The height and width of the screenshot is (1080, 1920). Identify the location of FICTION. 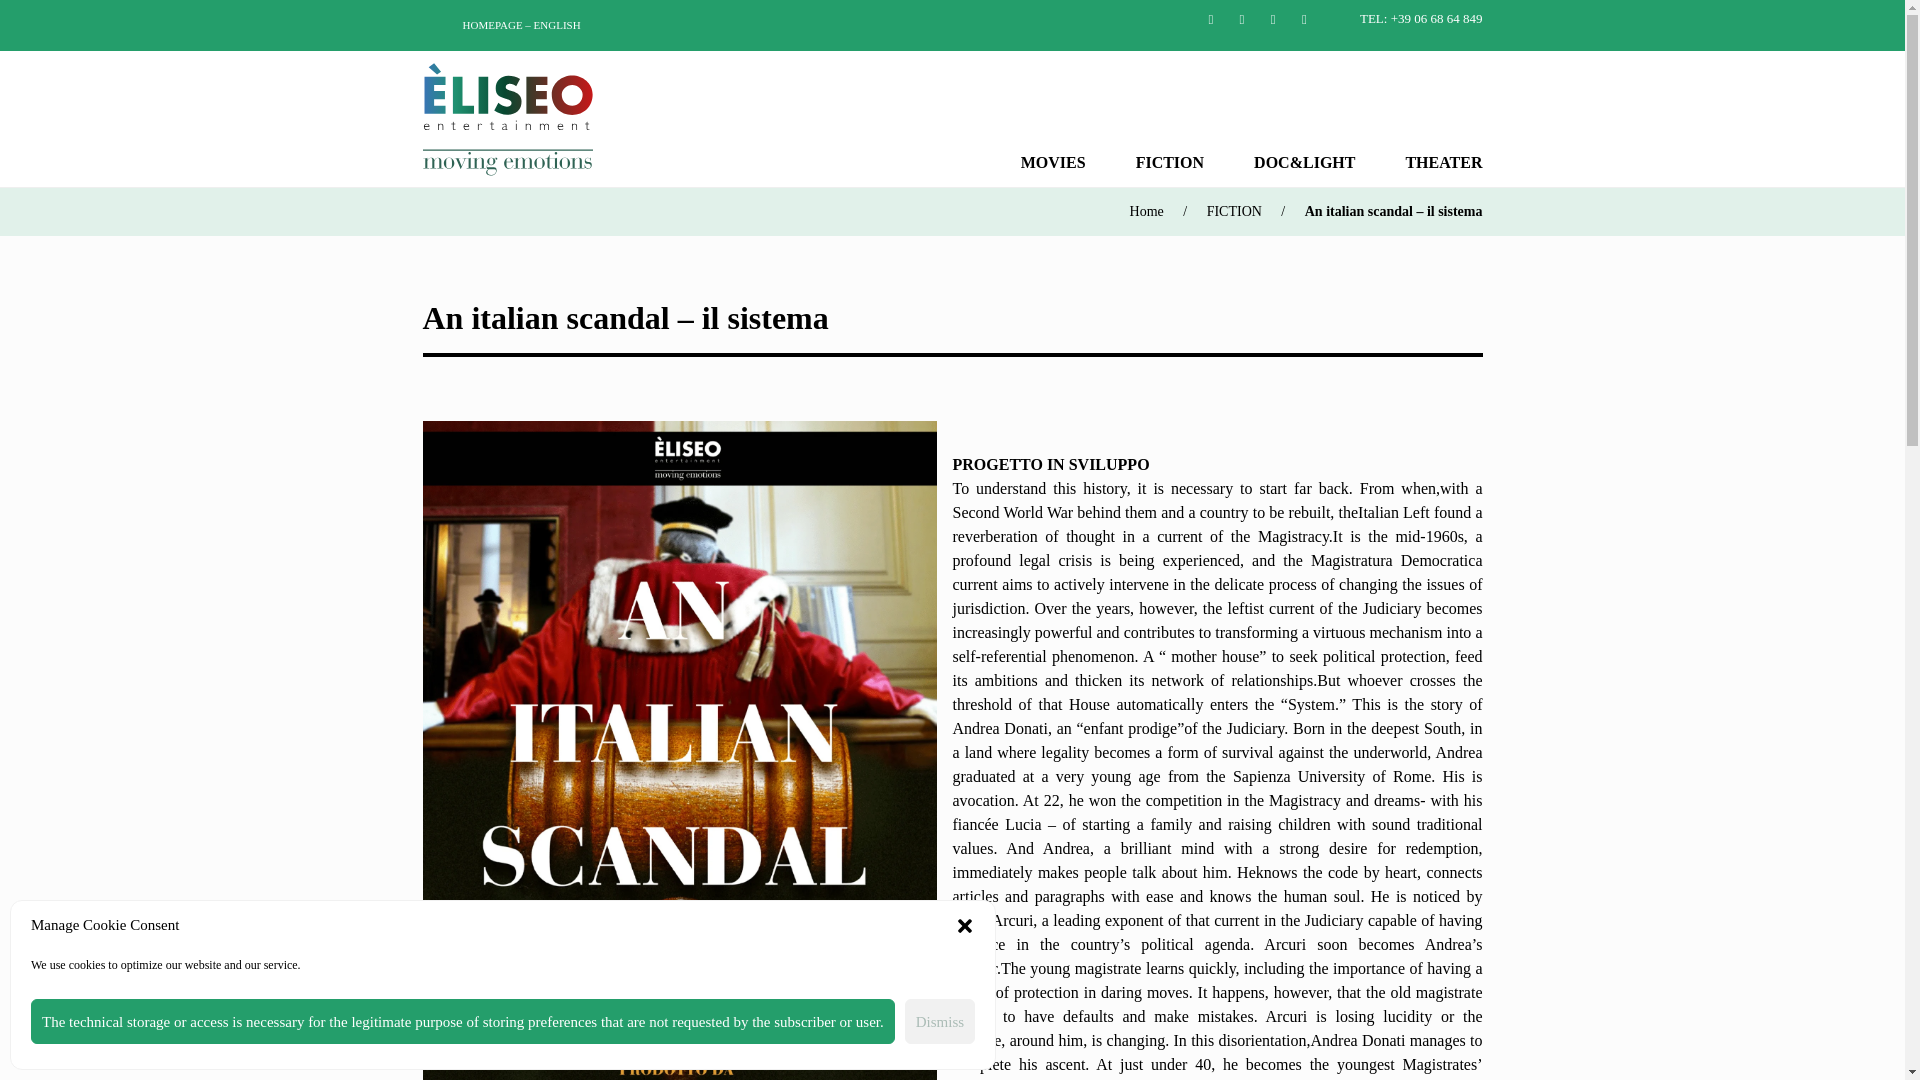
(1170, 162).